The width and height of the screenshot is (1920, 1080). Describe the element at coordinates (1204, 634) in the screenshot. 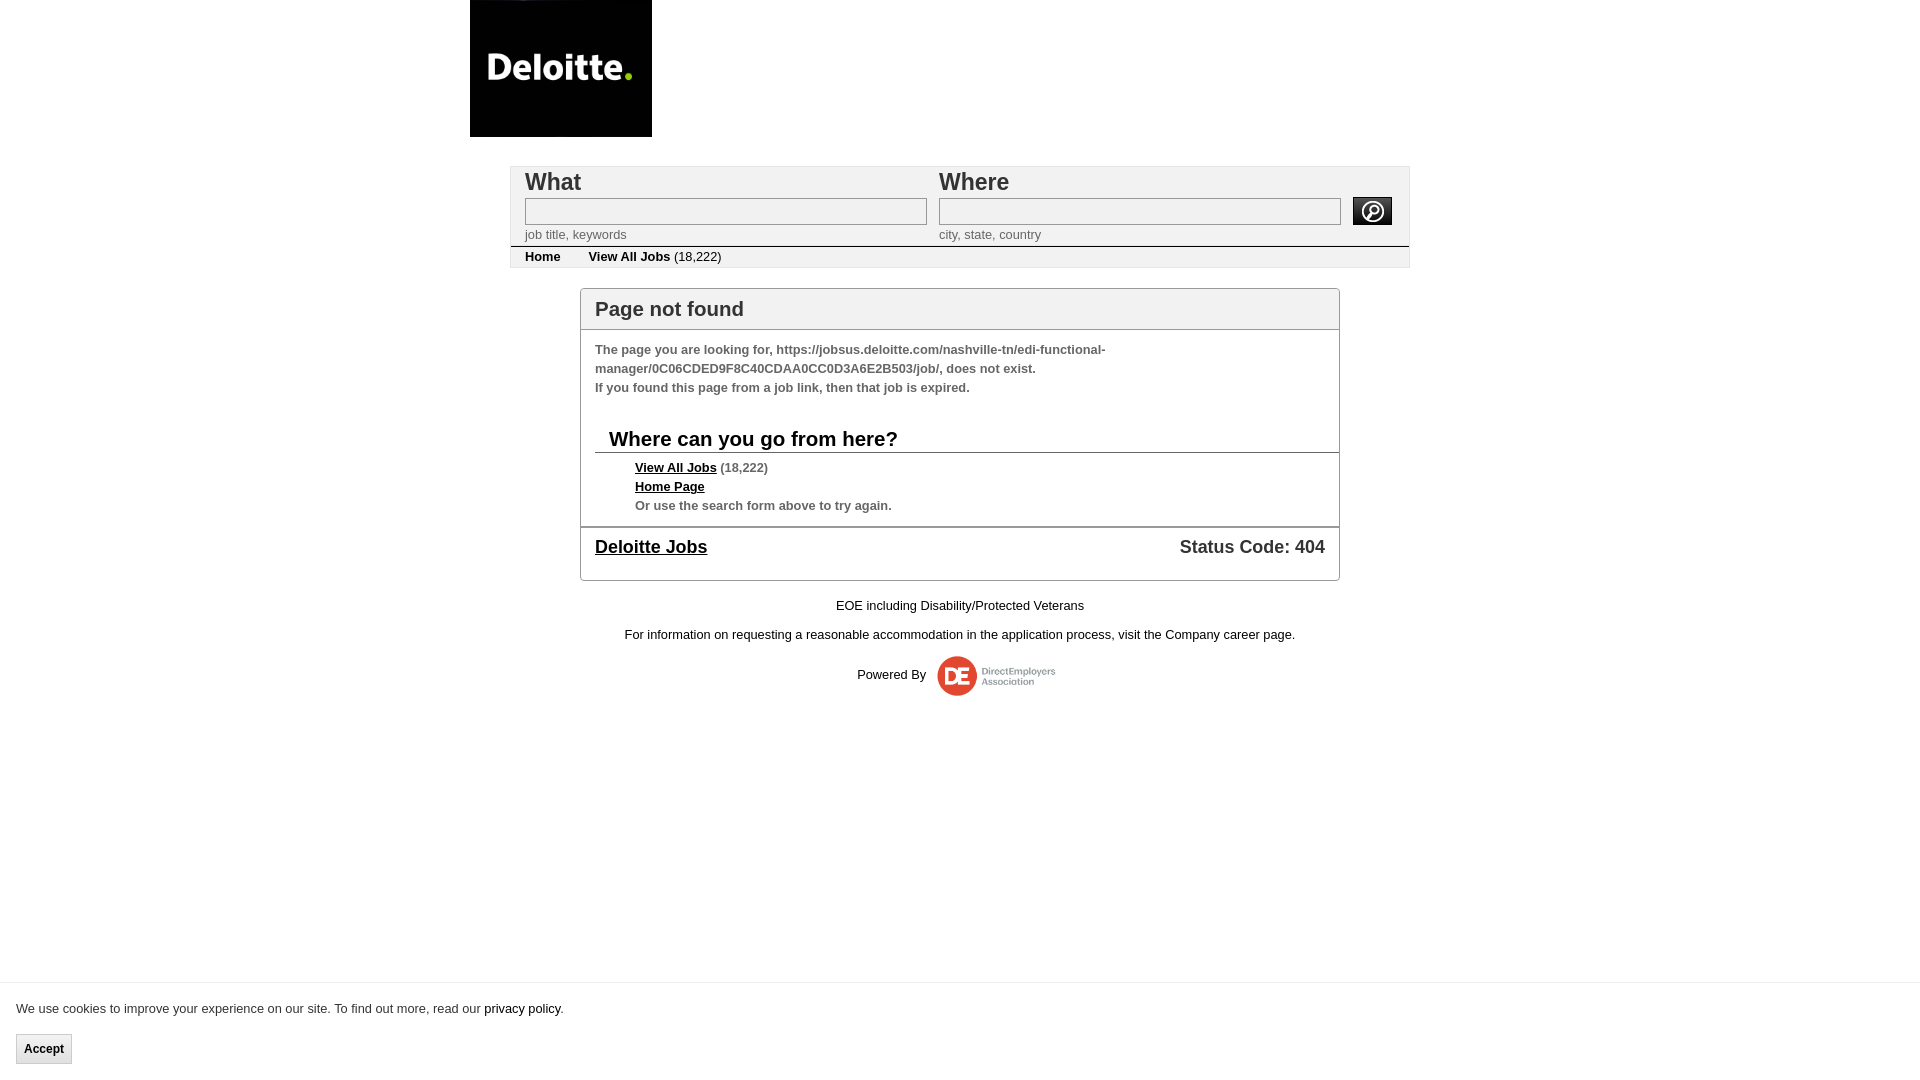

I see `visit the Company career page` at that location.